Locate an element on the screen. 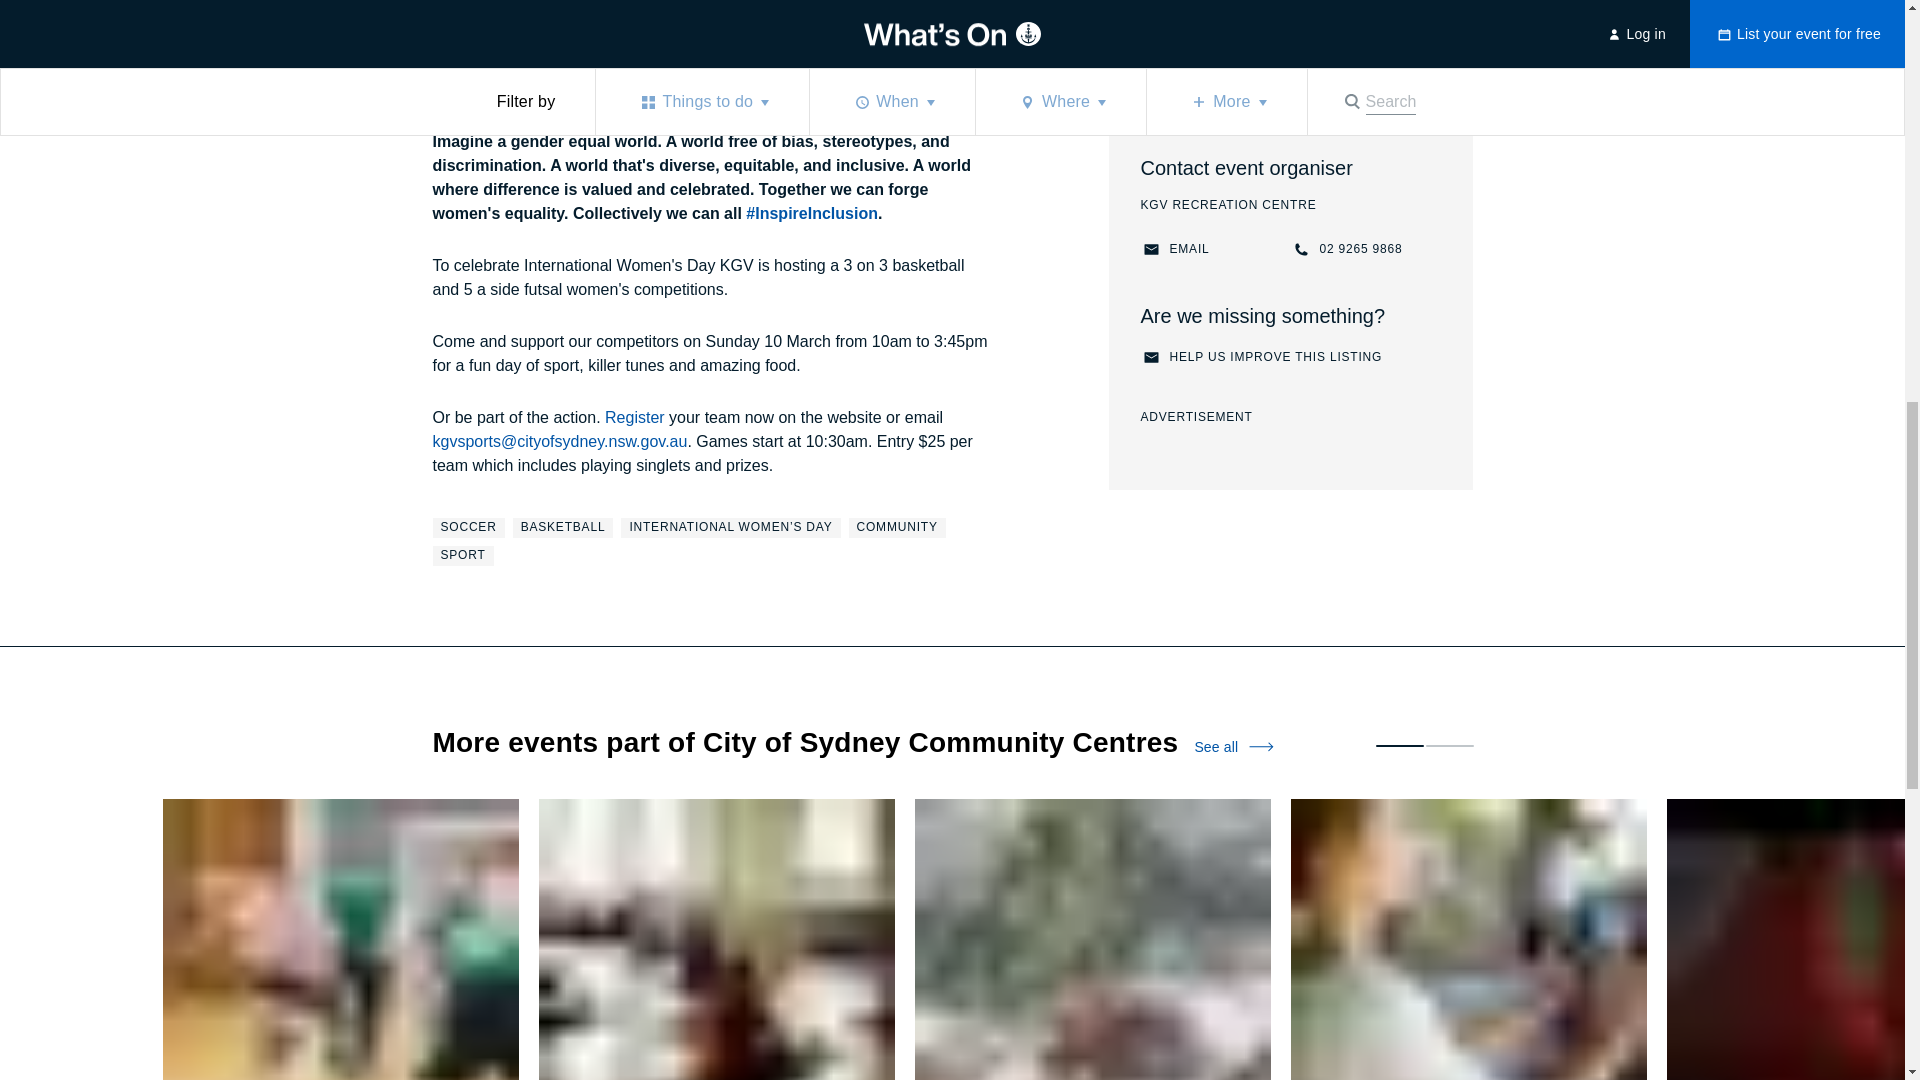 The image size is (1920, 1080). See all is located at coordinates (468, 528).